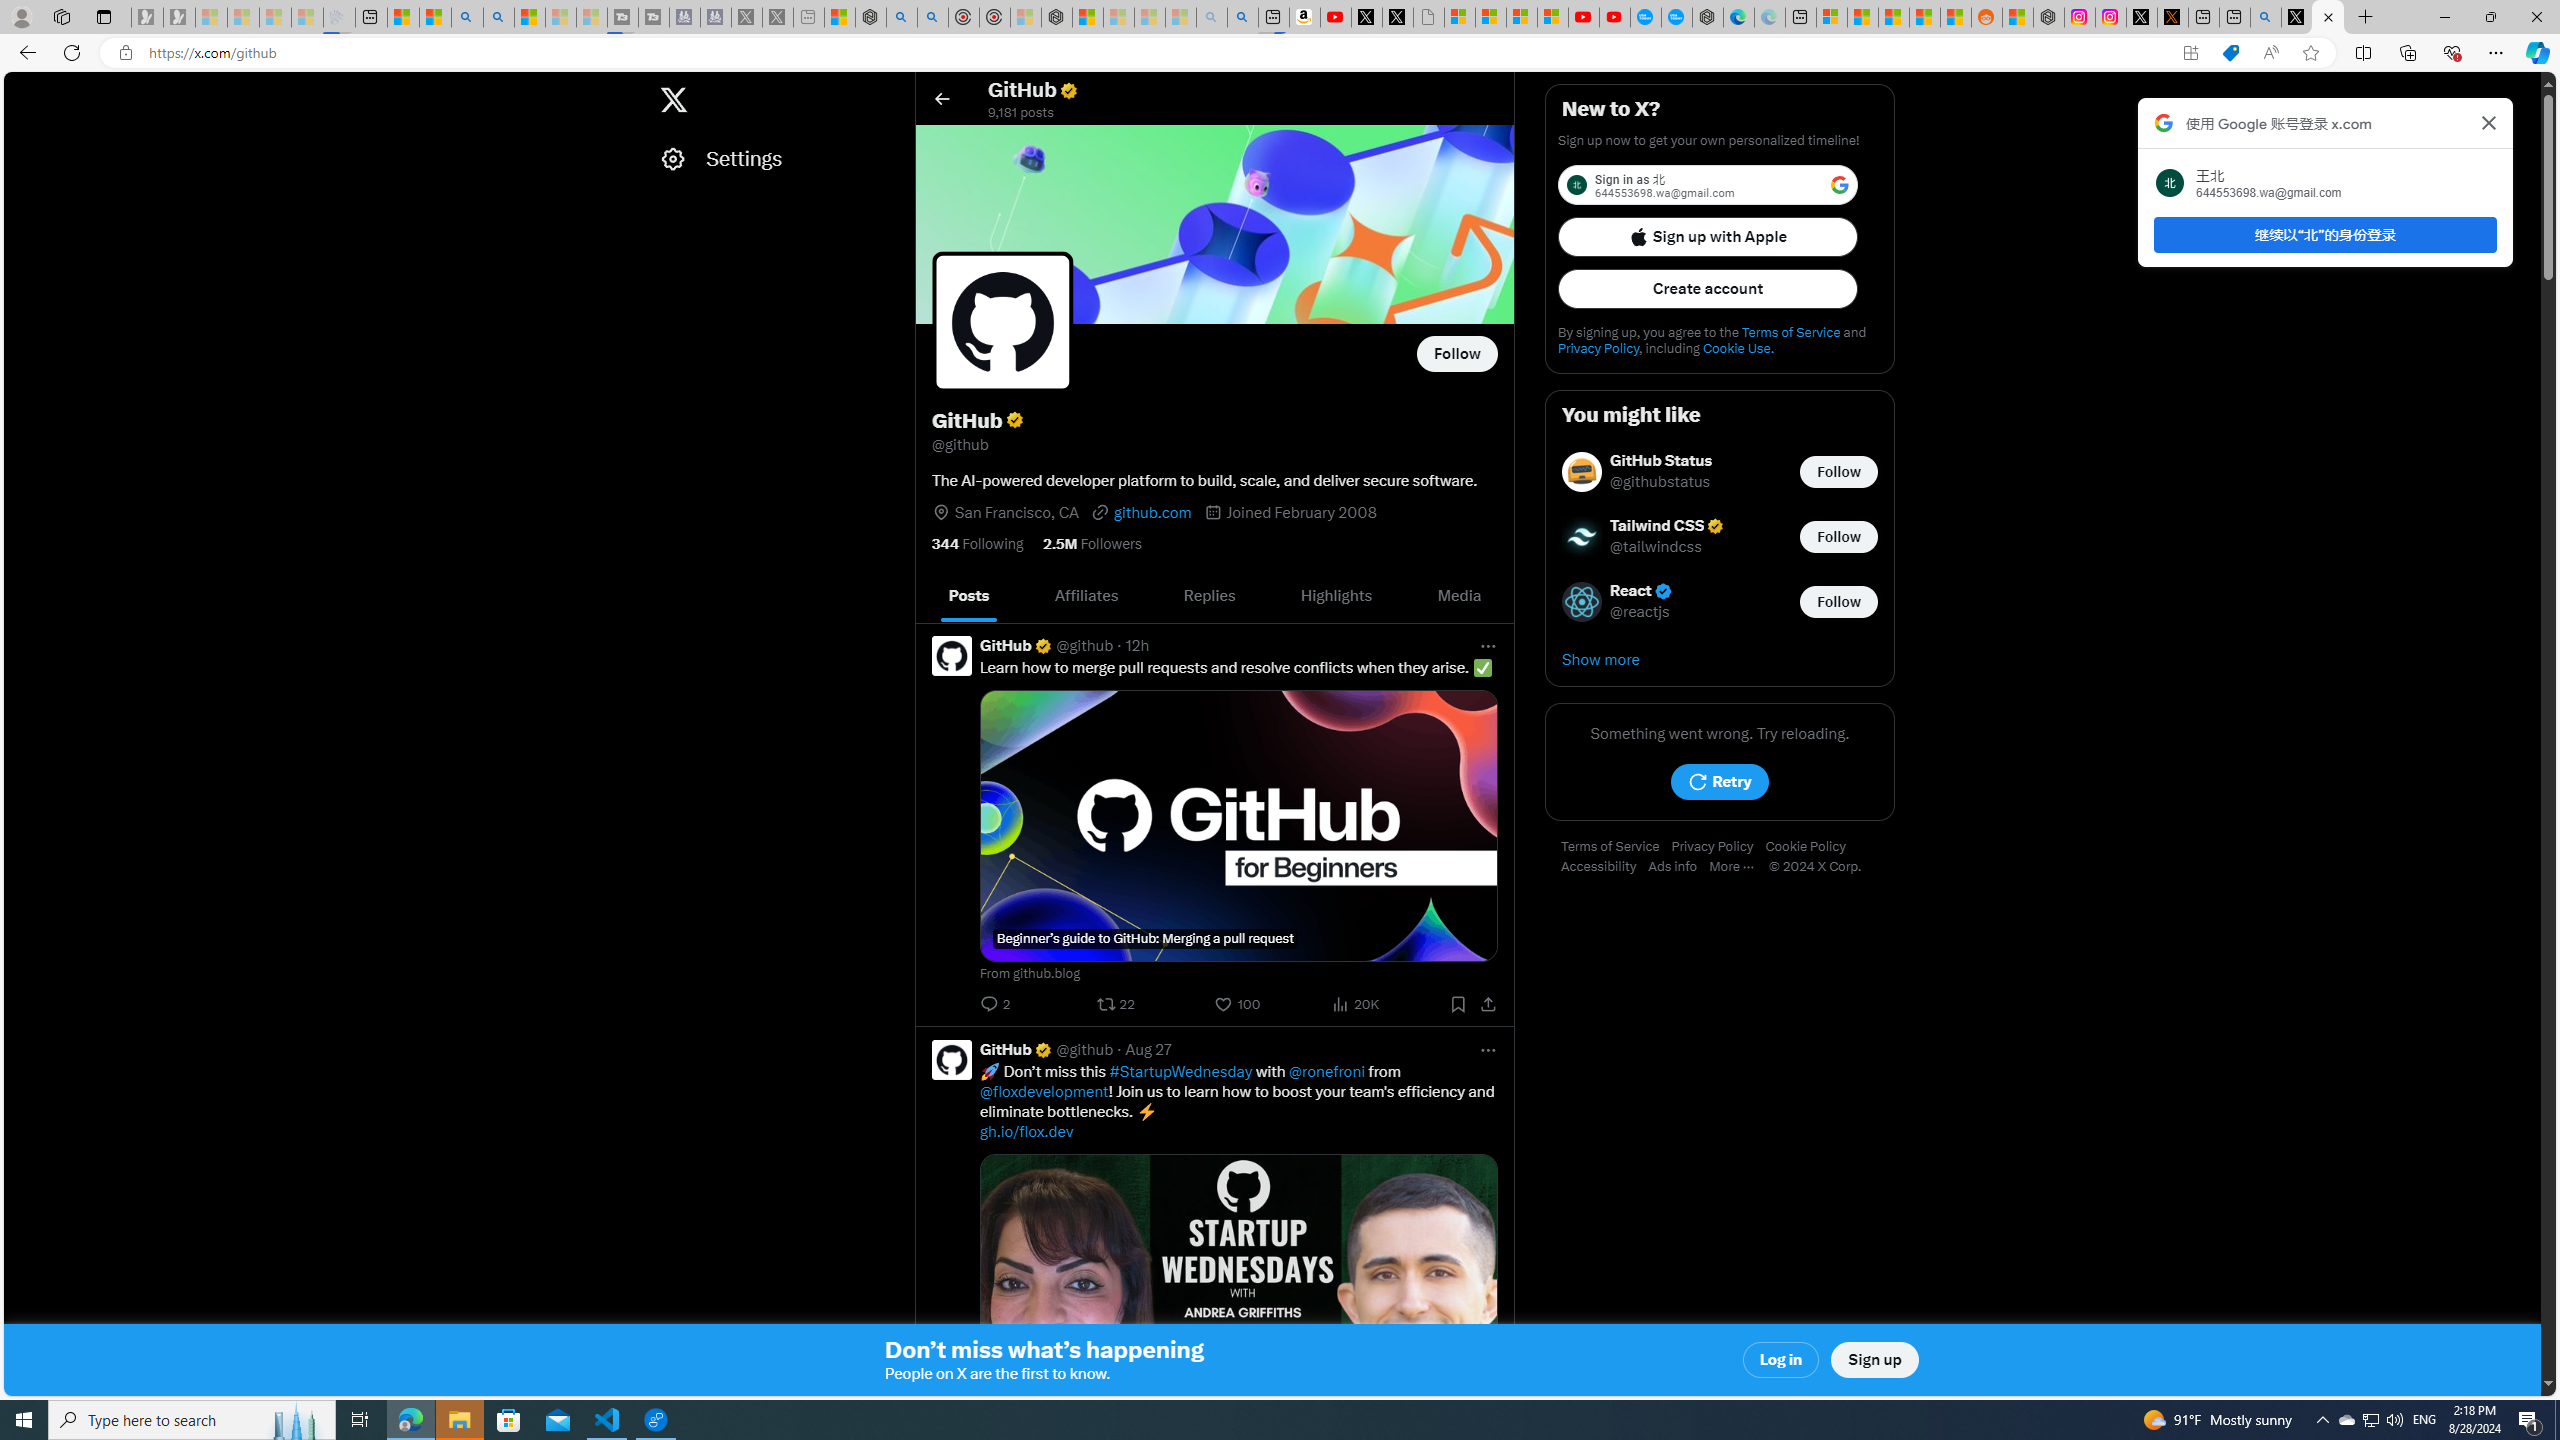 The image size is (2560, 1440). What do you see at coordinates (180, 17) in the screenshot?
I see `Newsletter Sign Up - Sleeping` at bounding box center [180, 17].